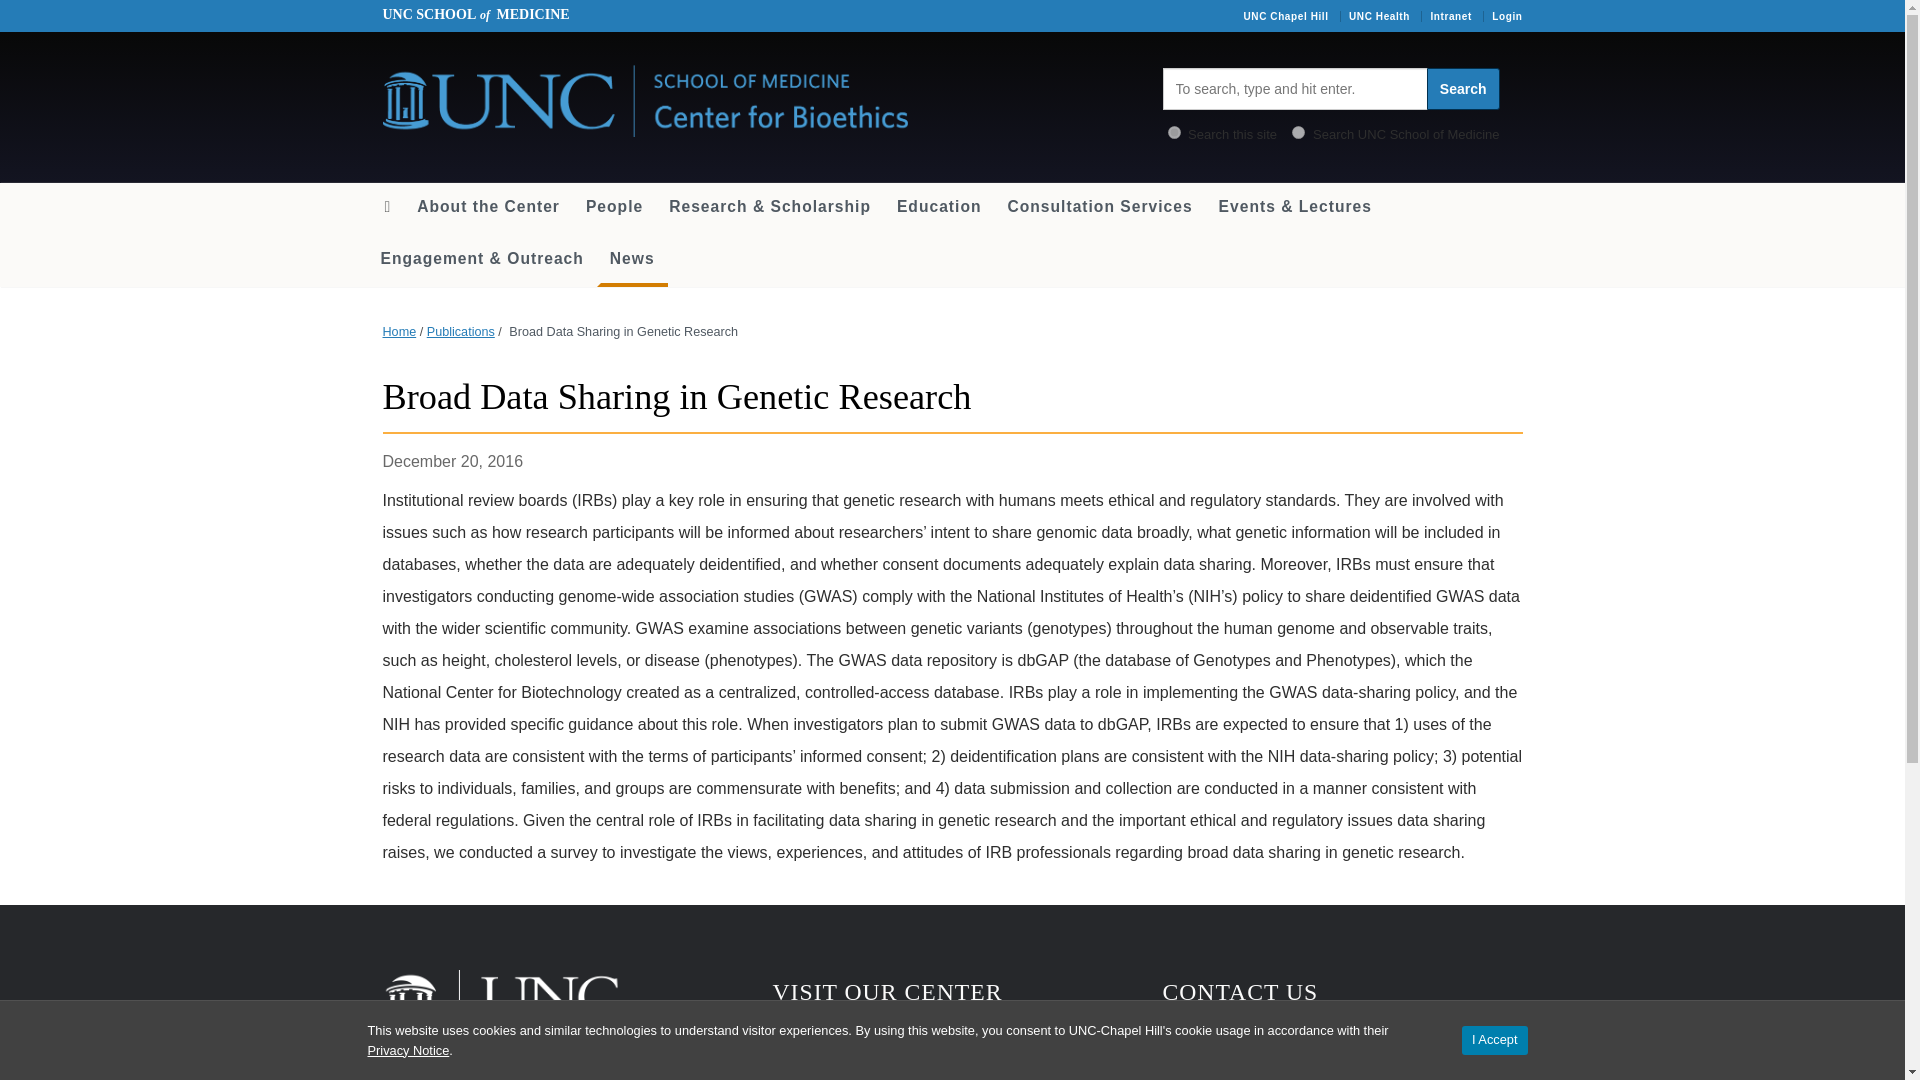 The image size is (1920, 1080). I want to click on UNC SCHOOL of MEDICINE, so click(475, 15).